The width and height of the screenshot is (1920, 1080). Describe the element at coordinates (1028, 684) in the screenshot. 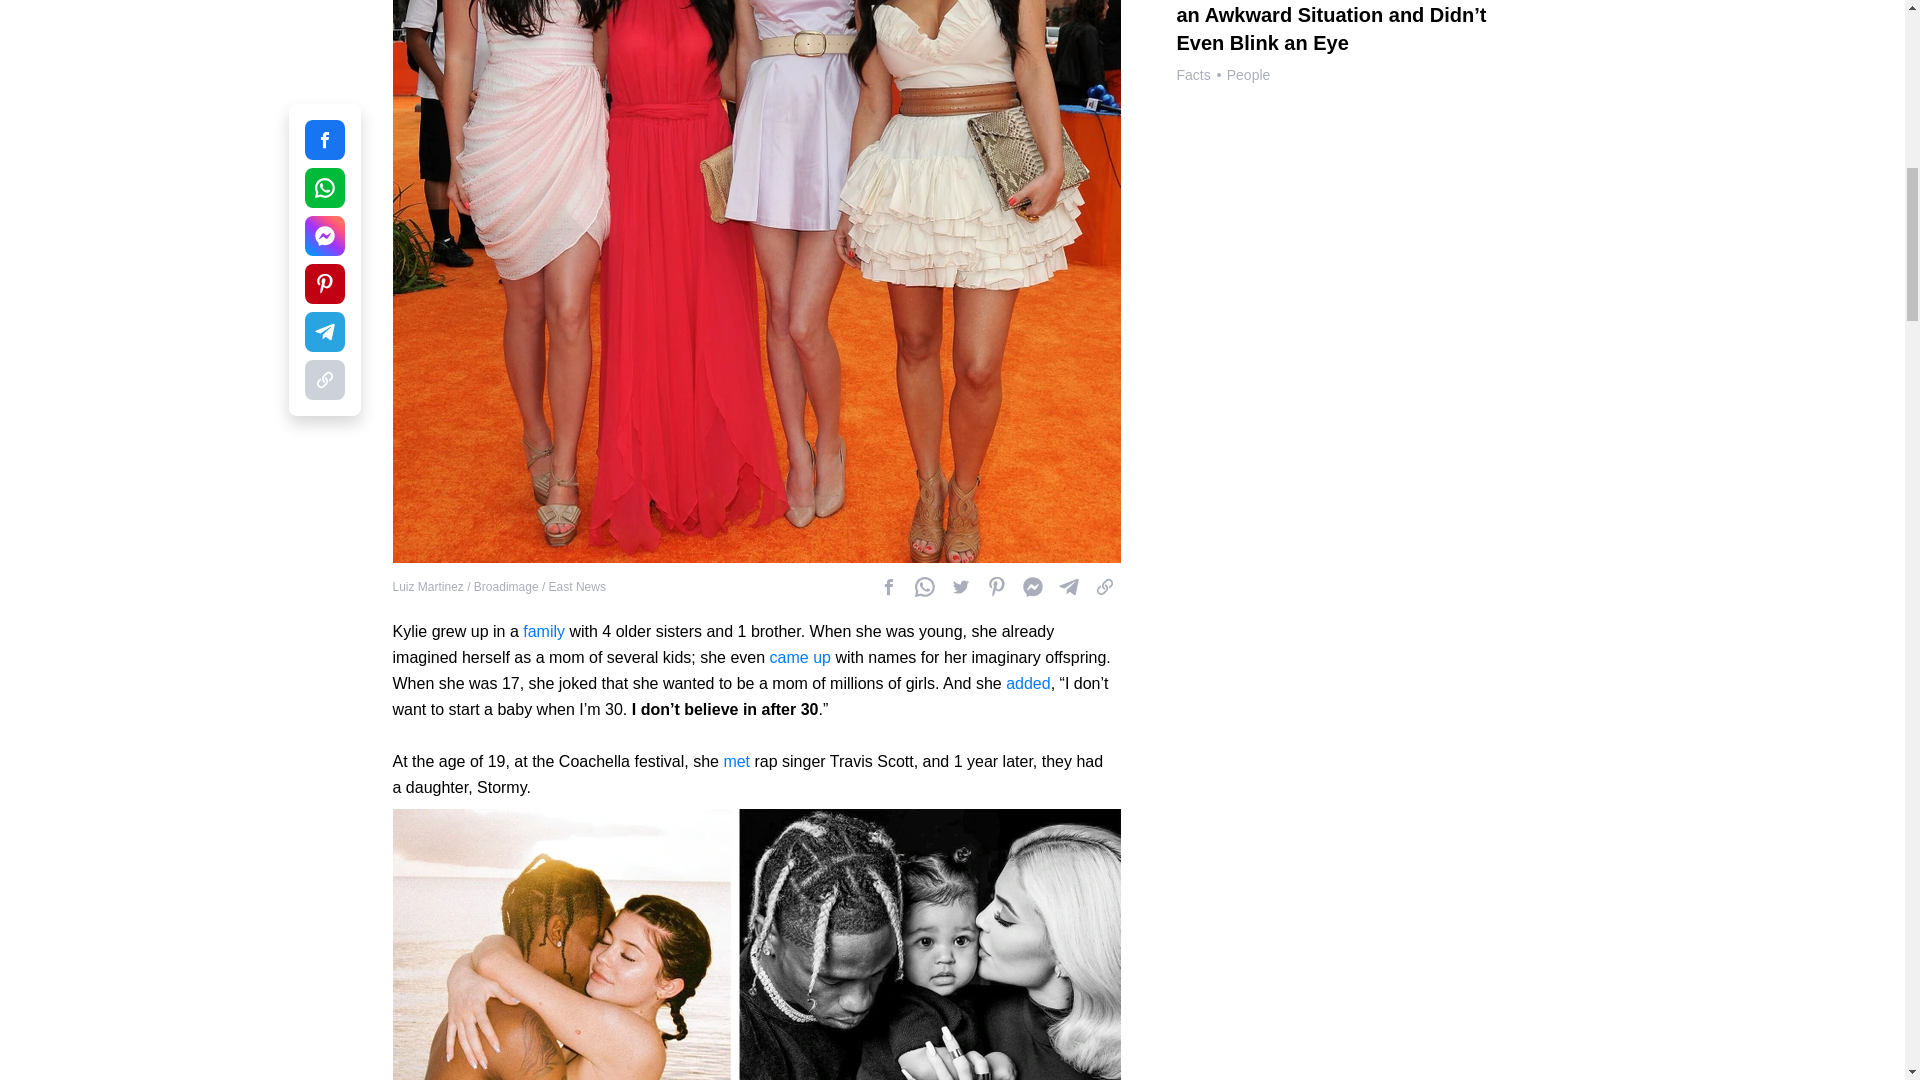

I see `added` at that location.